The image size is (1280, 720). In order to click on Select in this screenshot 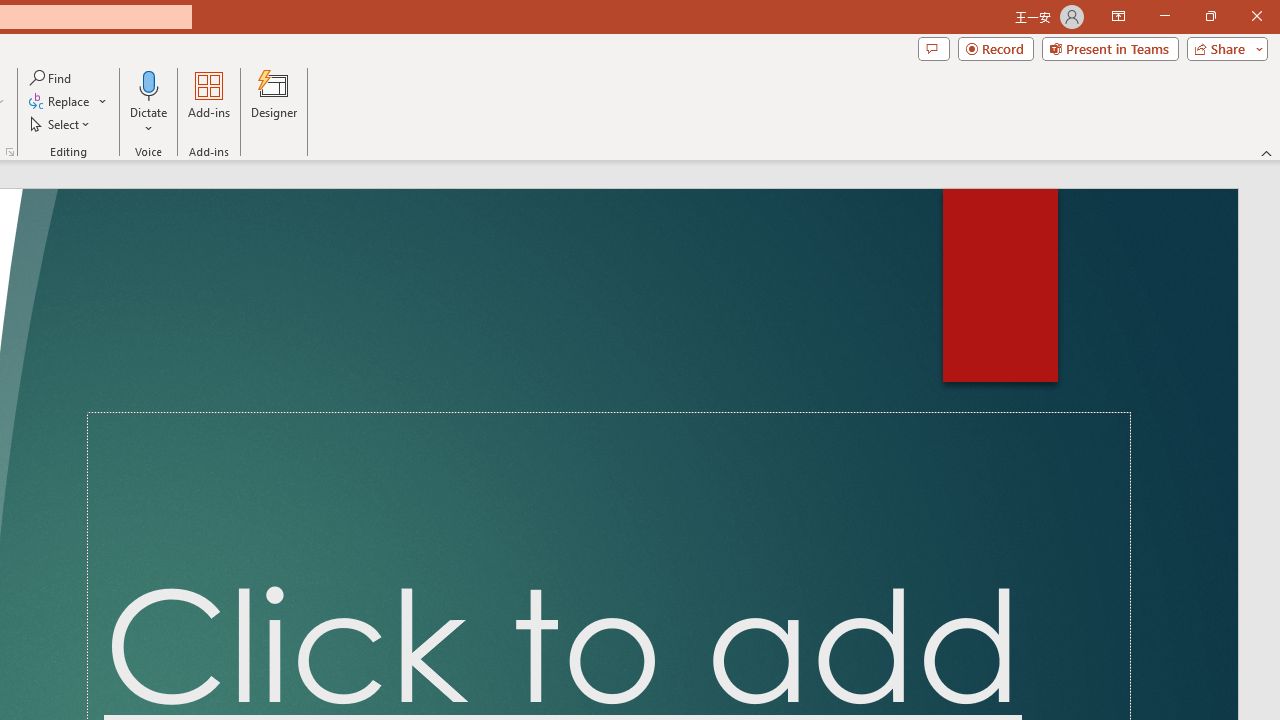, I will do `click(61, 124)`.